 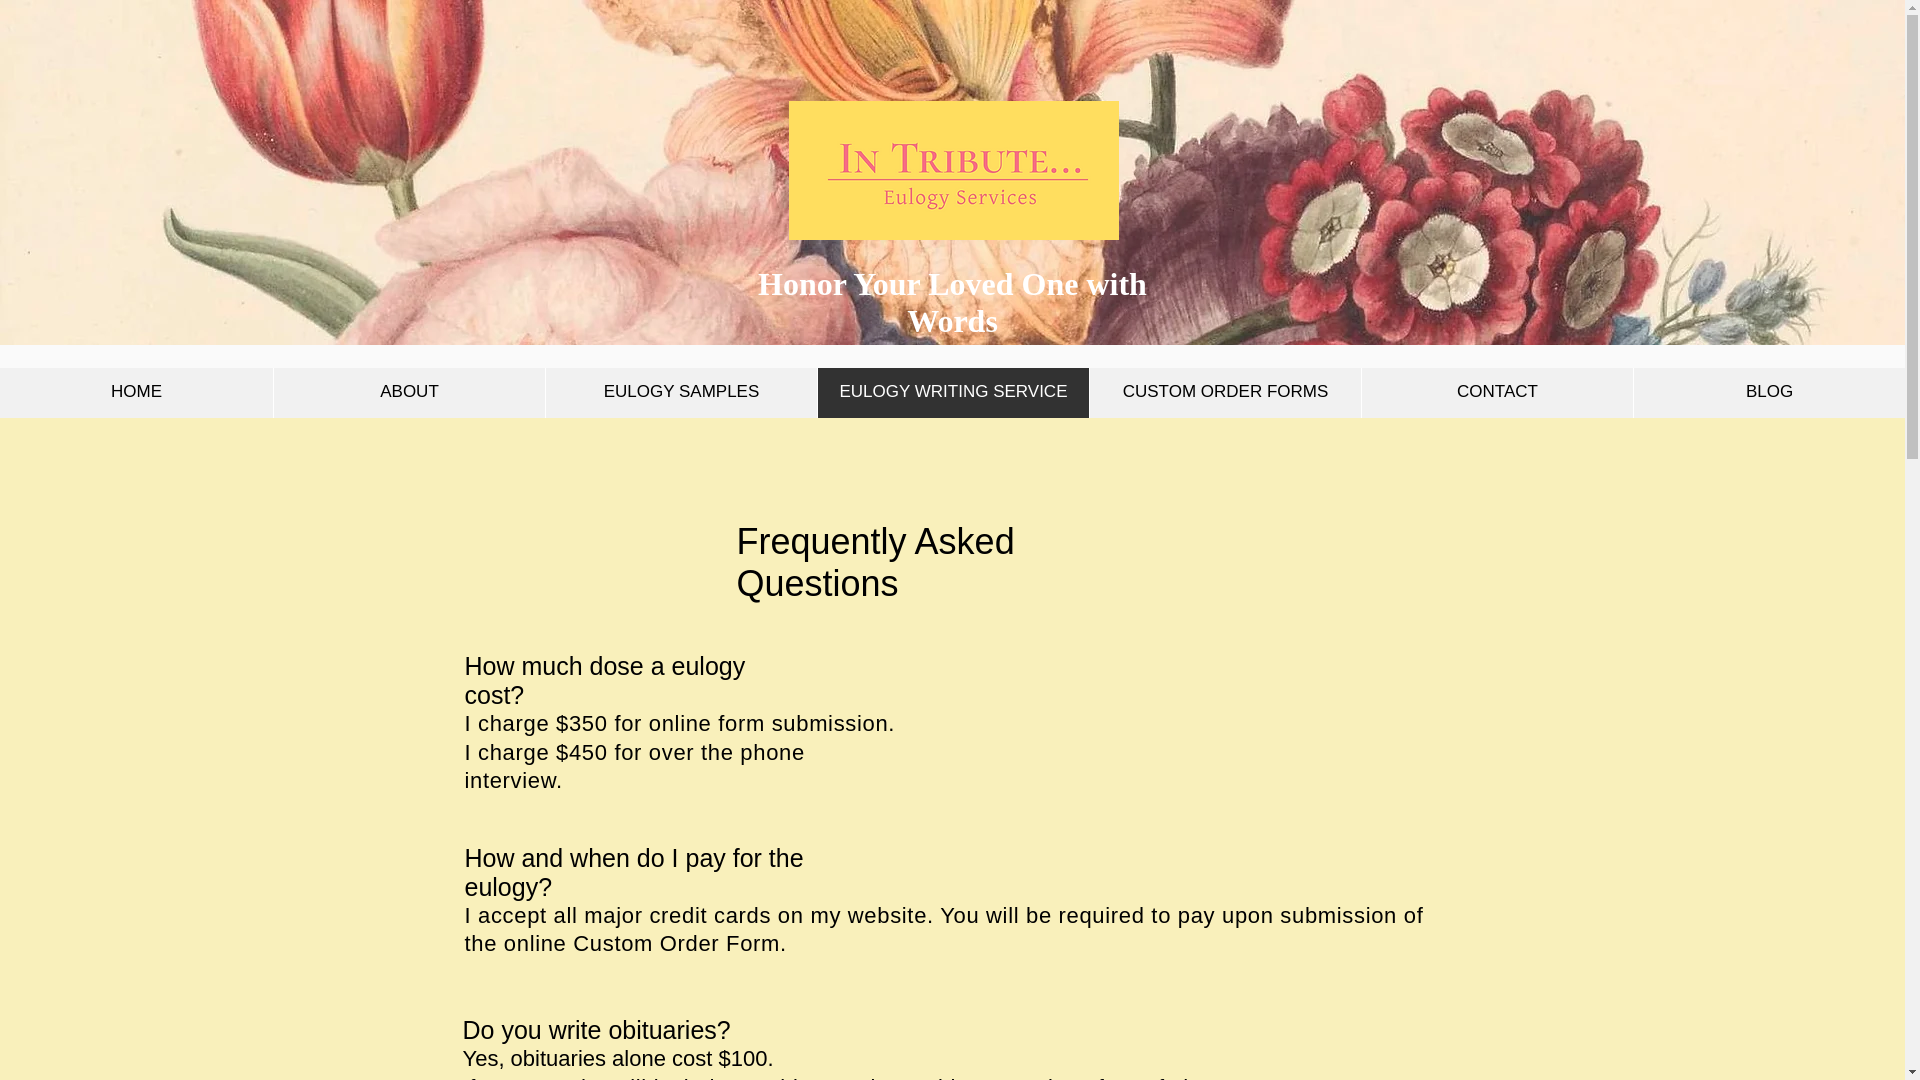 I want to click on HOME, so click(x=136, y=391).